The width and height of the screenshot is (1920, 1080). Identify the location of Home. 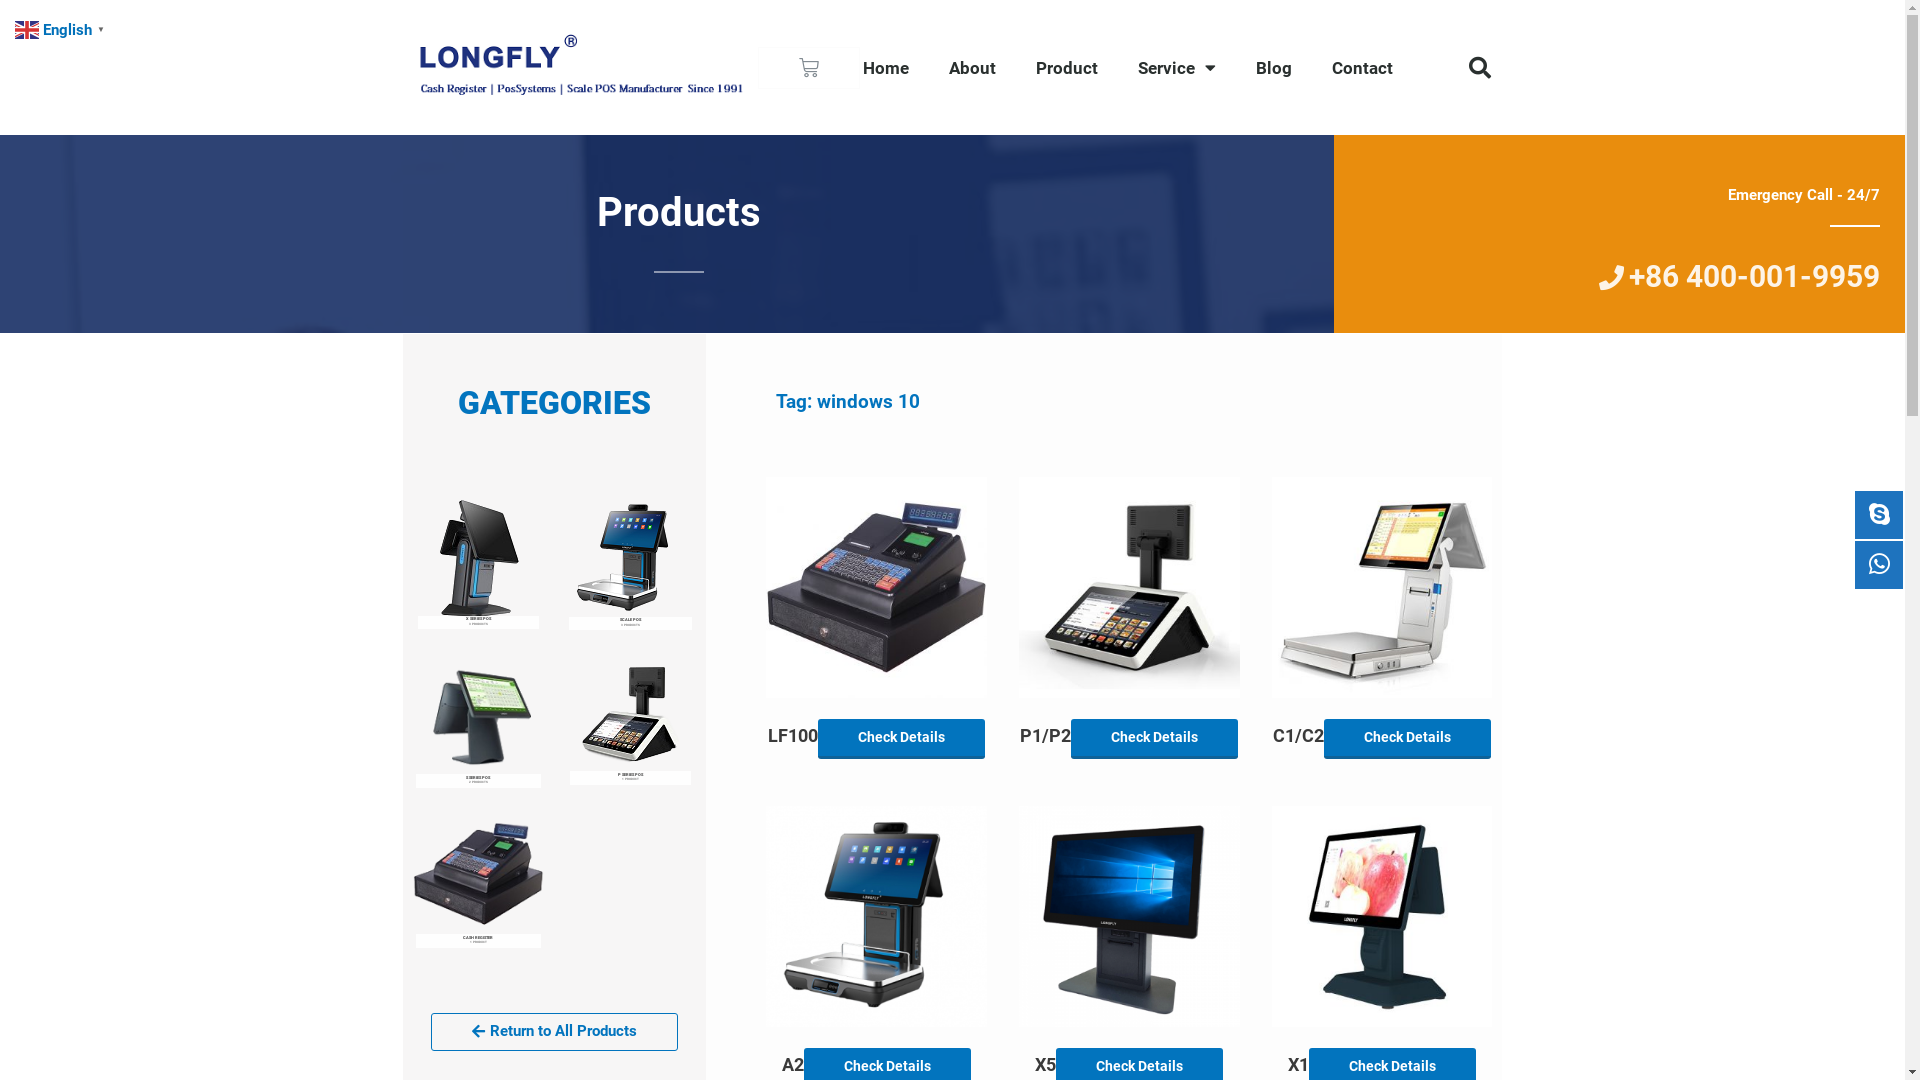
(886, 68).